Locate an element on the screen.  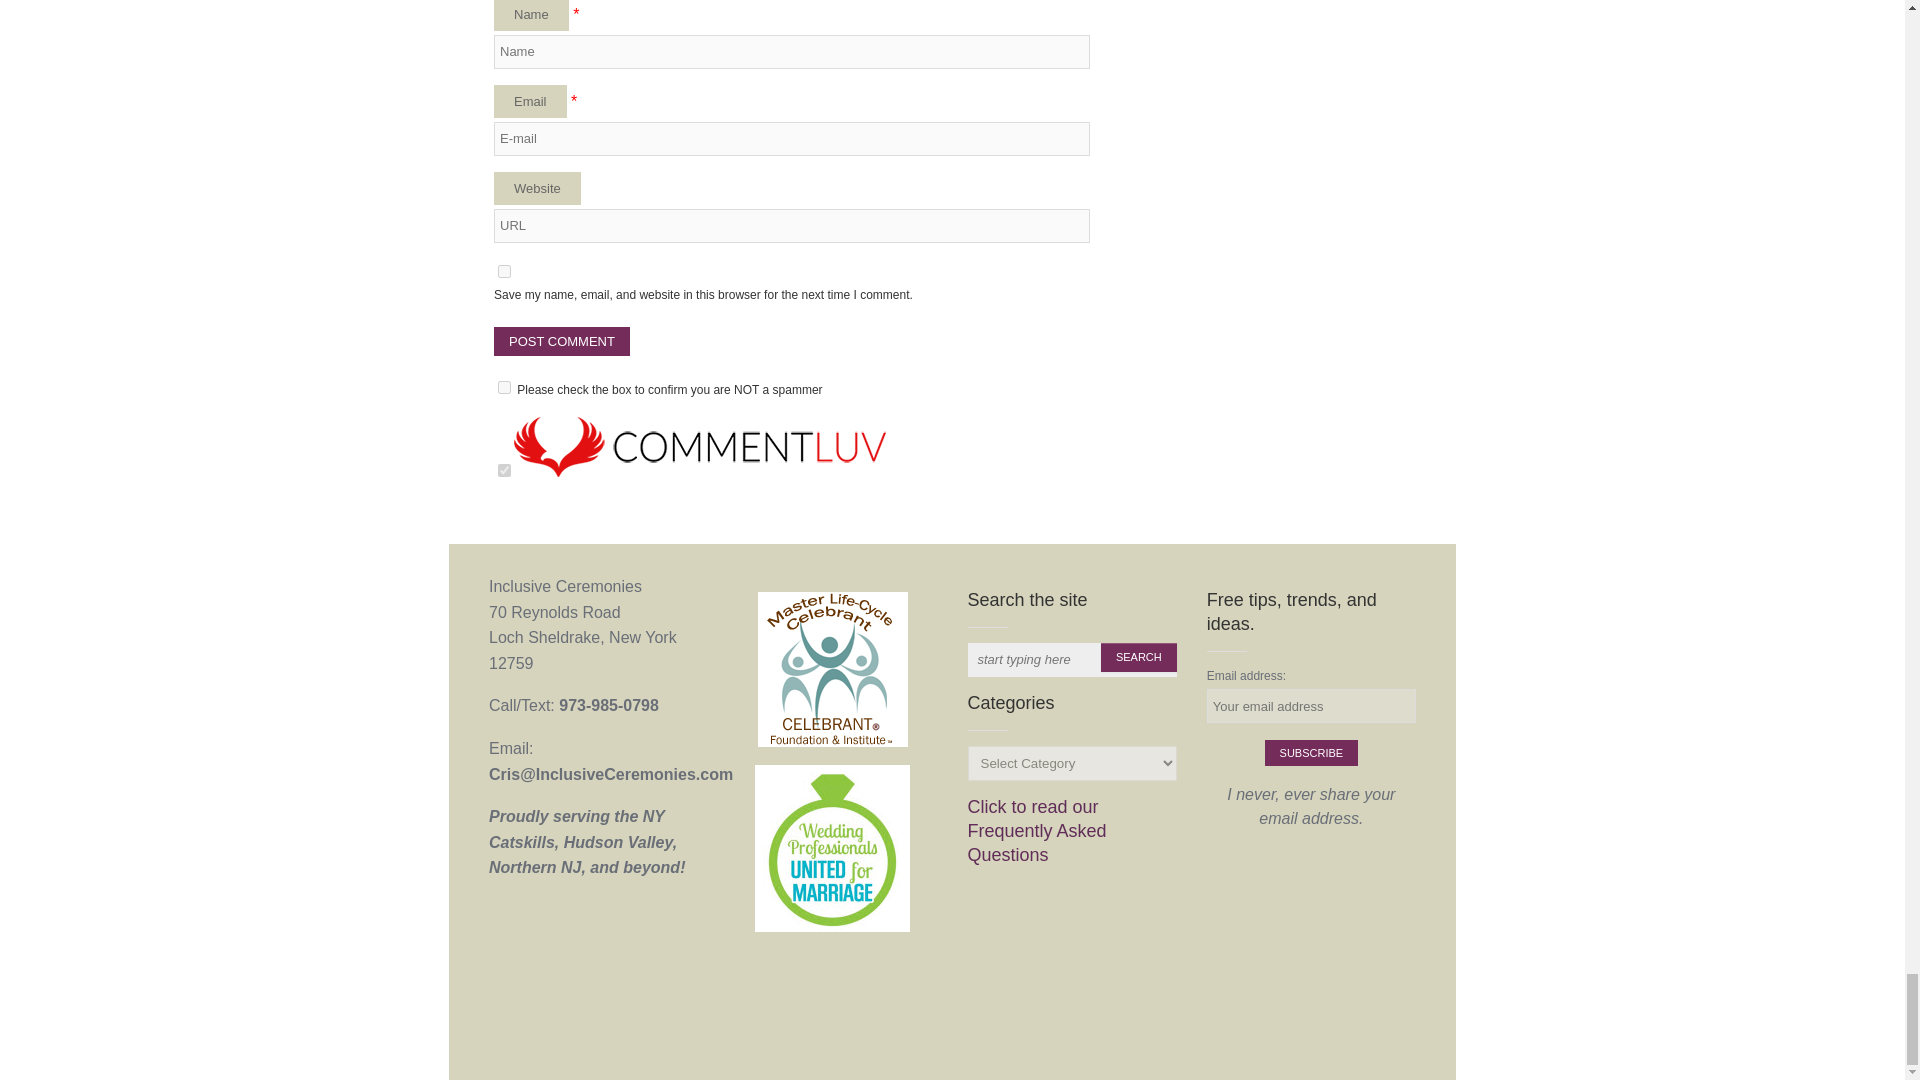
Post Comment is located at coordinates (561, 342).